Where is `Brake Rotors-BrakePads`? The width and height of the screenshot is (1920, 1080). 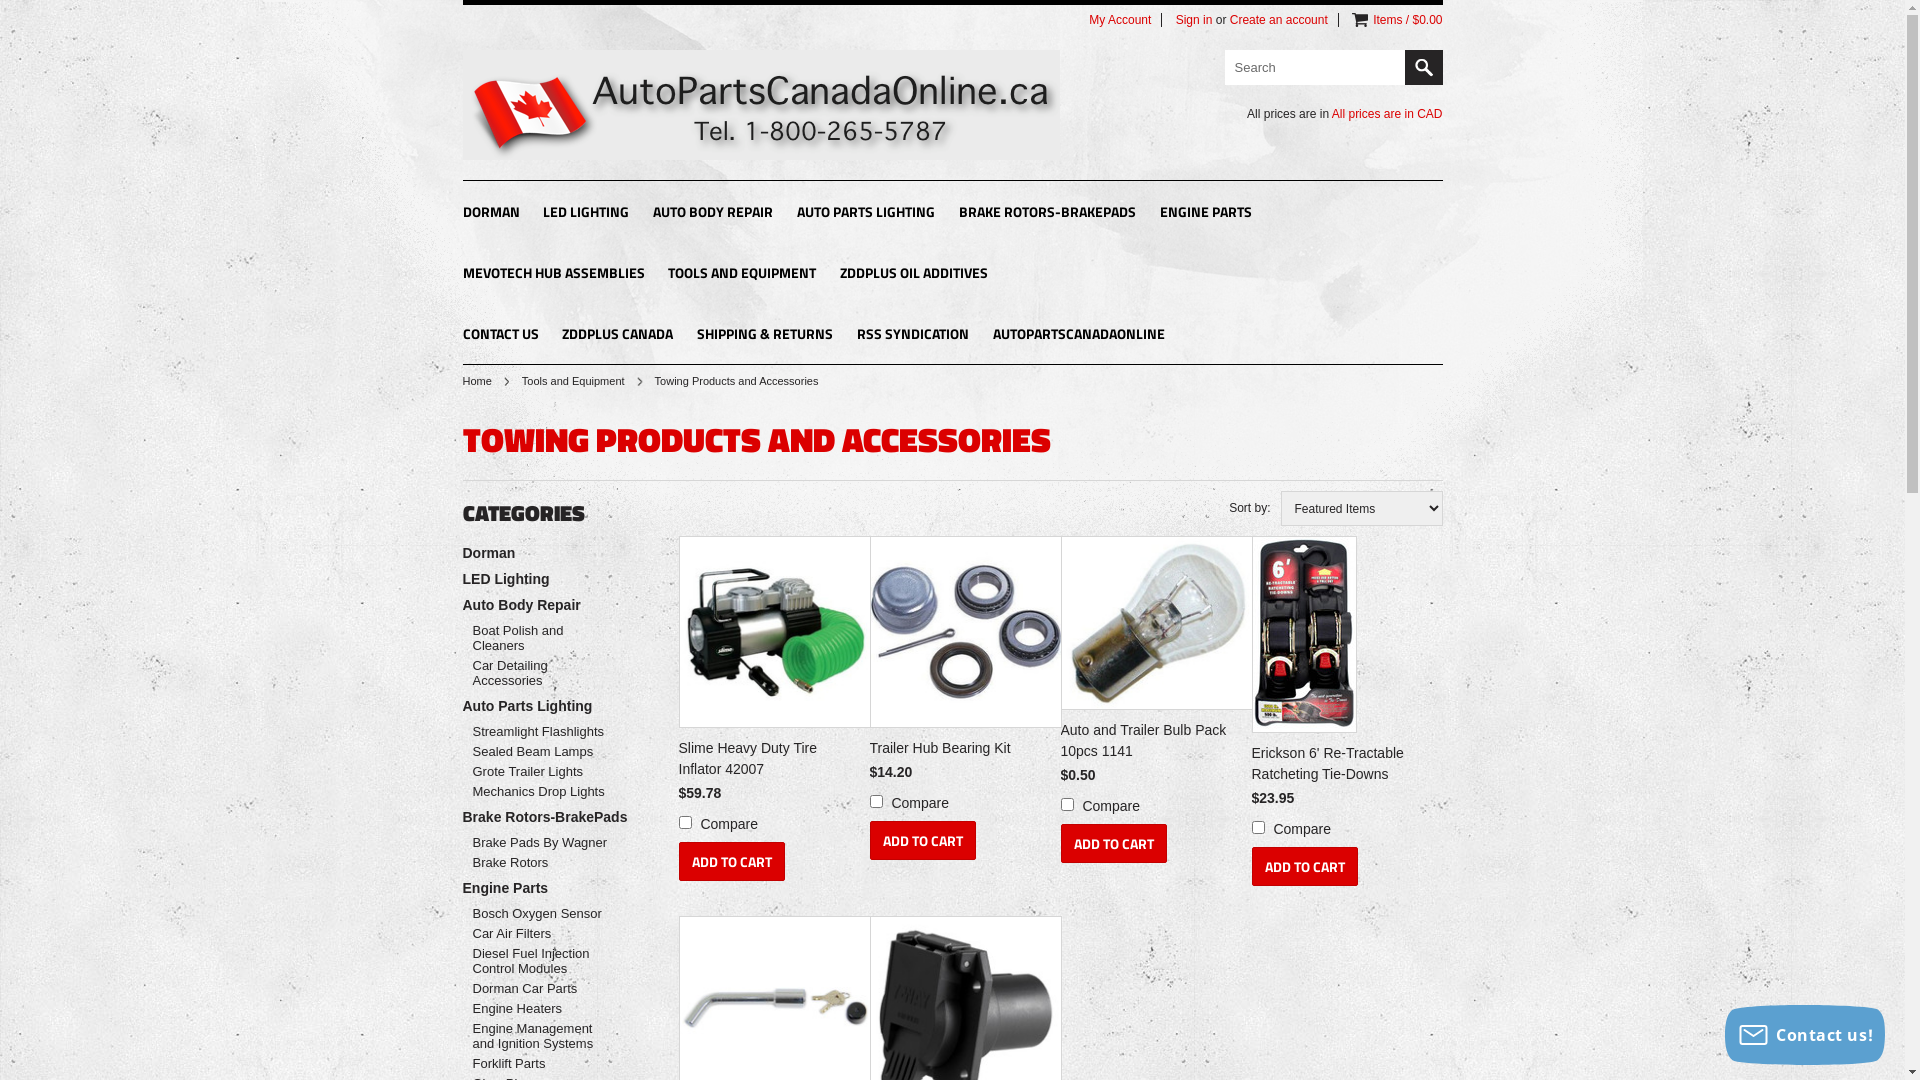
Brake Rotors-BrakePads is located at coordinates (550, 817).